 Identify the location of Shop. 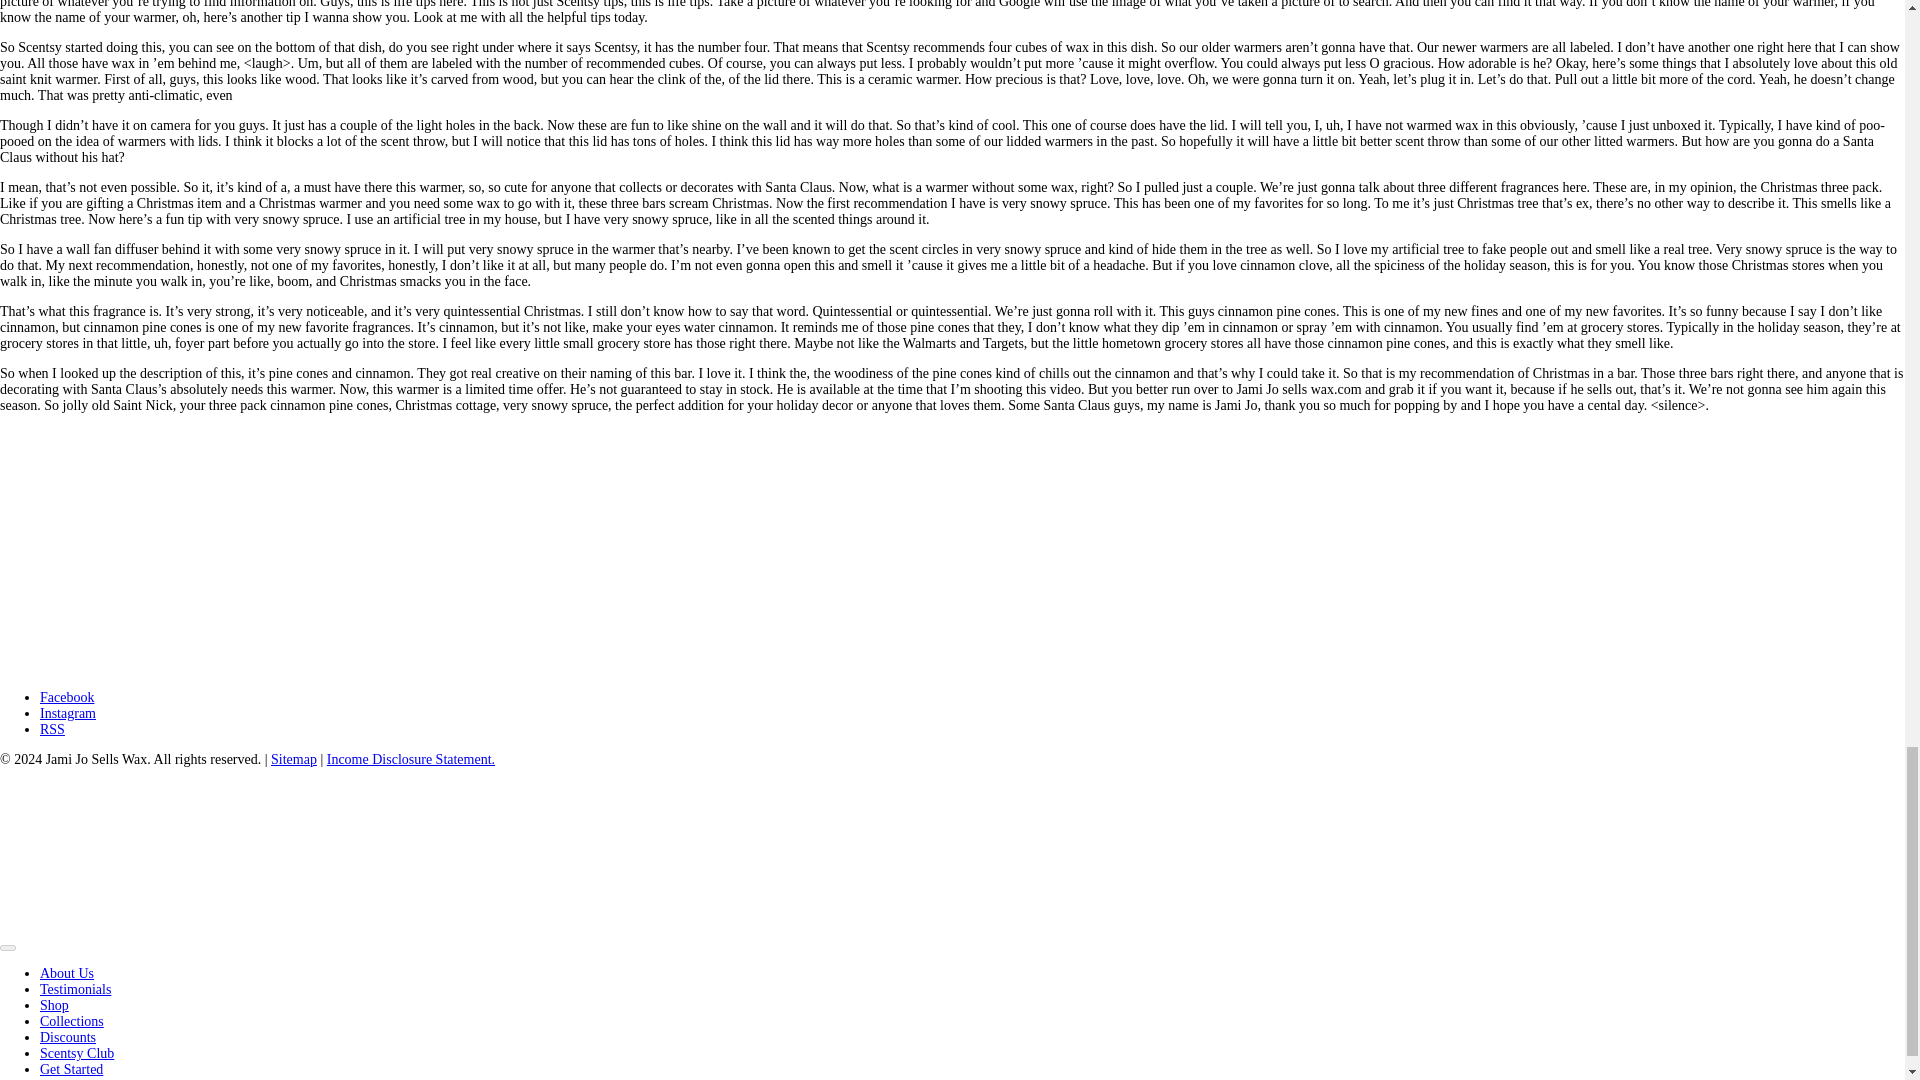
(54, 1005).